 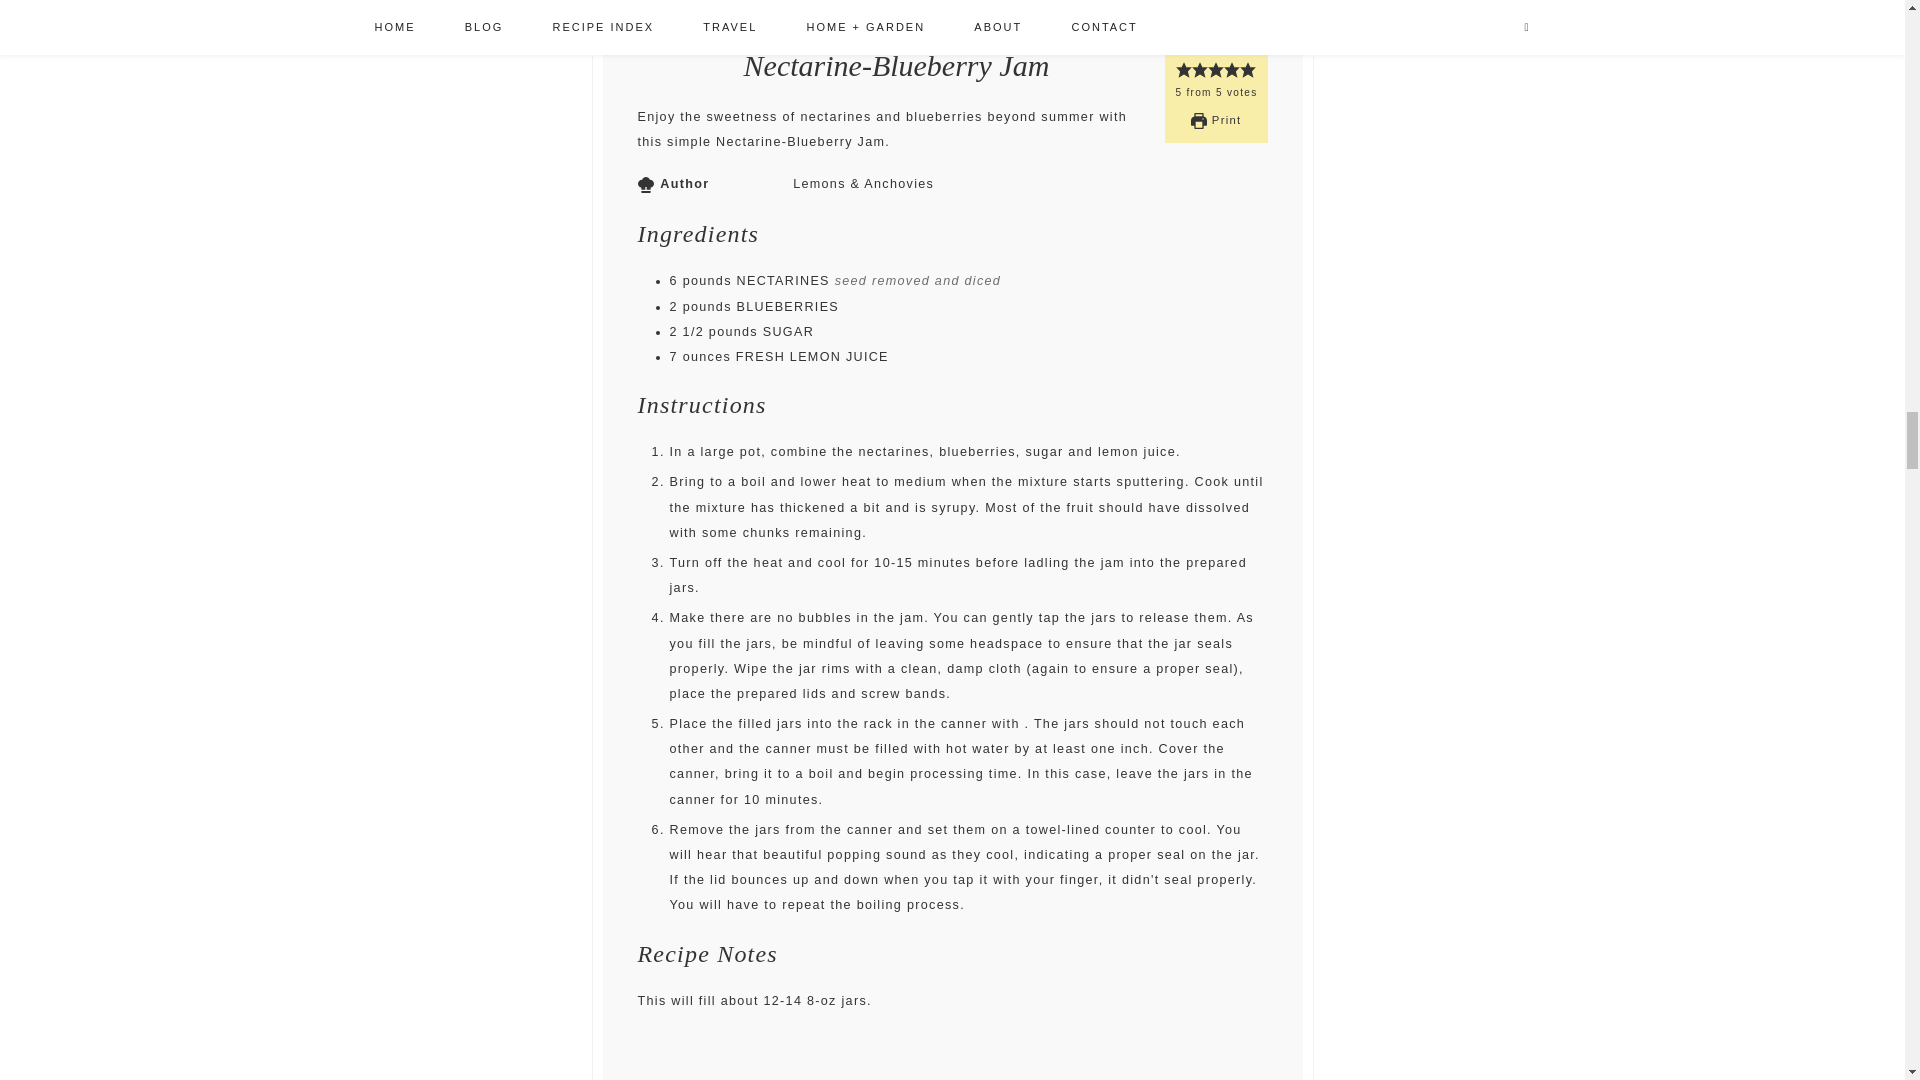 What do you see at coordinates (1215, 120) in the screenshot?
I see `Print` at bounding box center [1215, 120].